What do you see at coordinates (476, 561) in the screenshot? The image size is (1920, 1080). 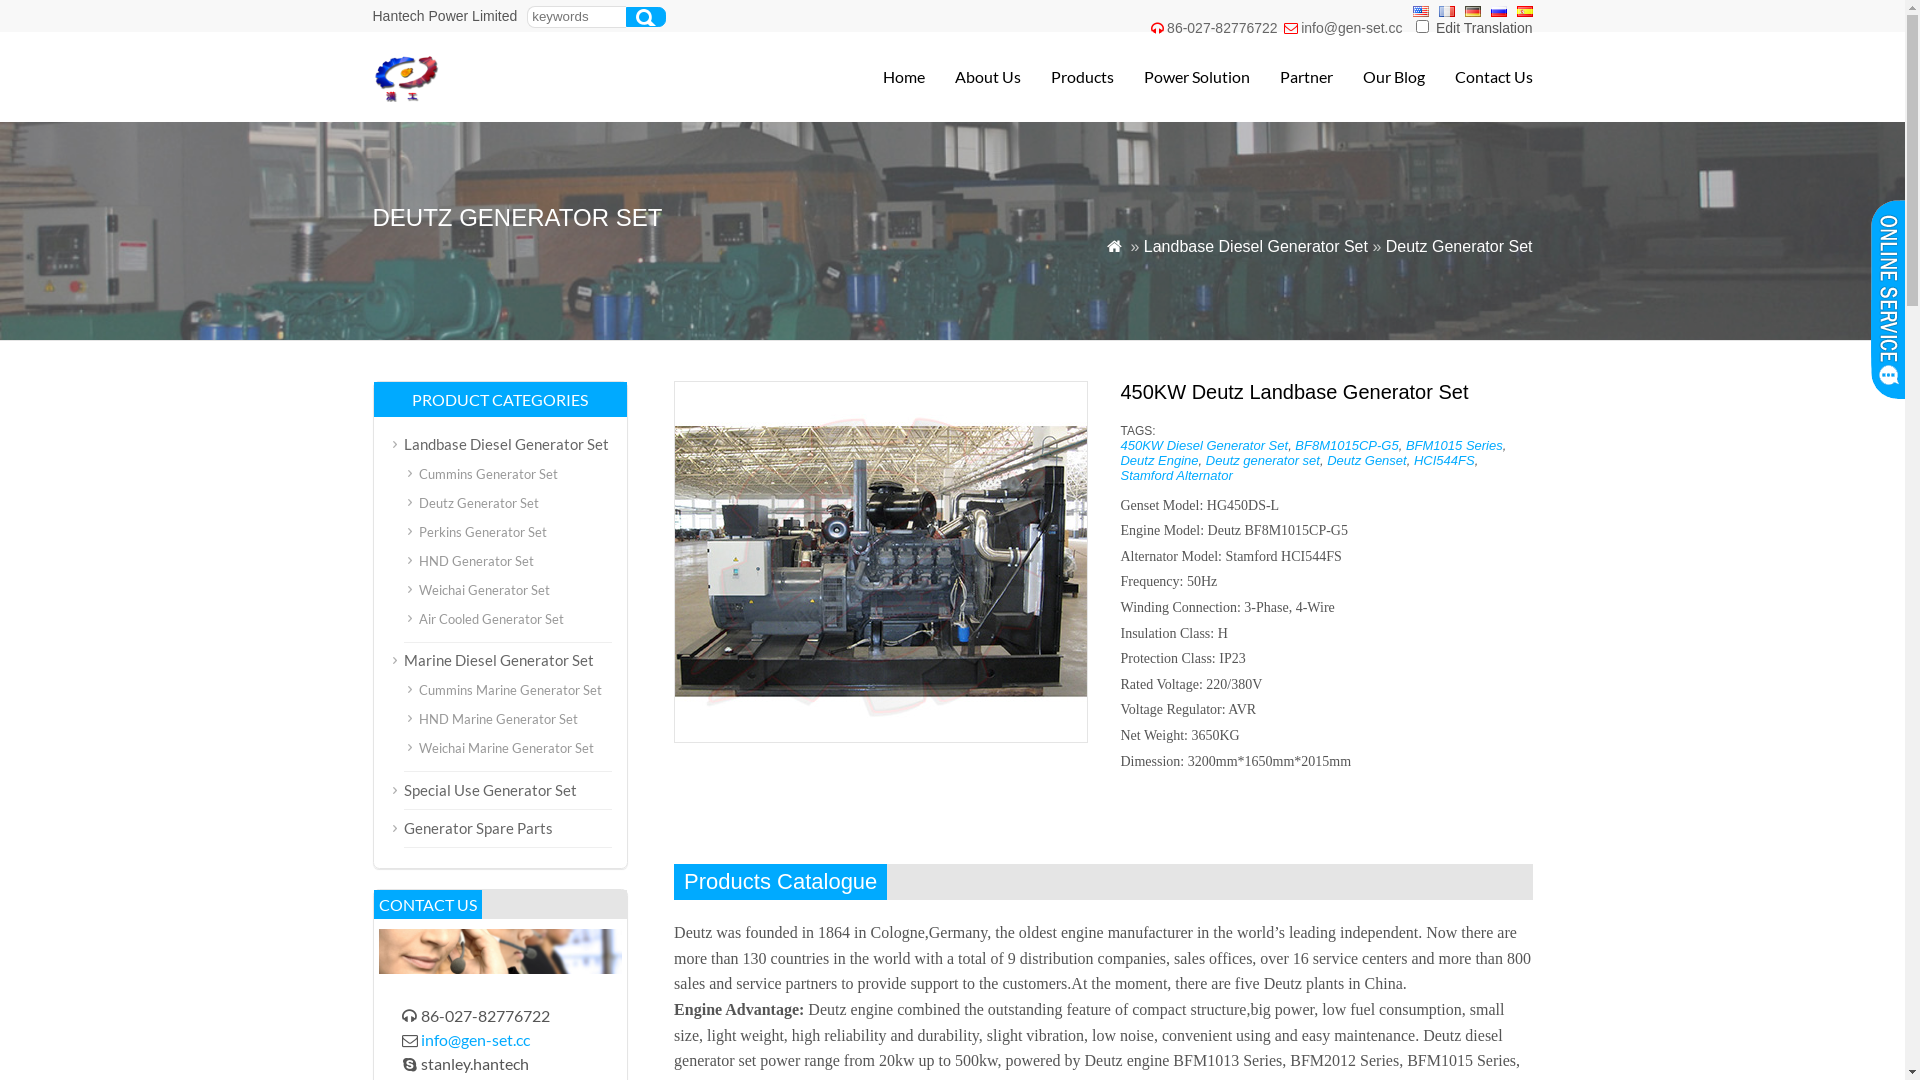 I see `HND Generator Set` at bounding box center [476, 561].